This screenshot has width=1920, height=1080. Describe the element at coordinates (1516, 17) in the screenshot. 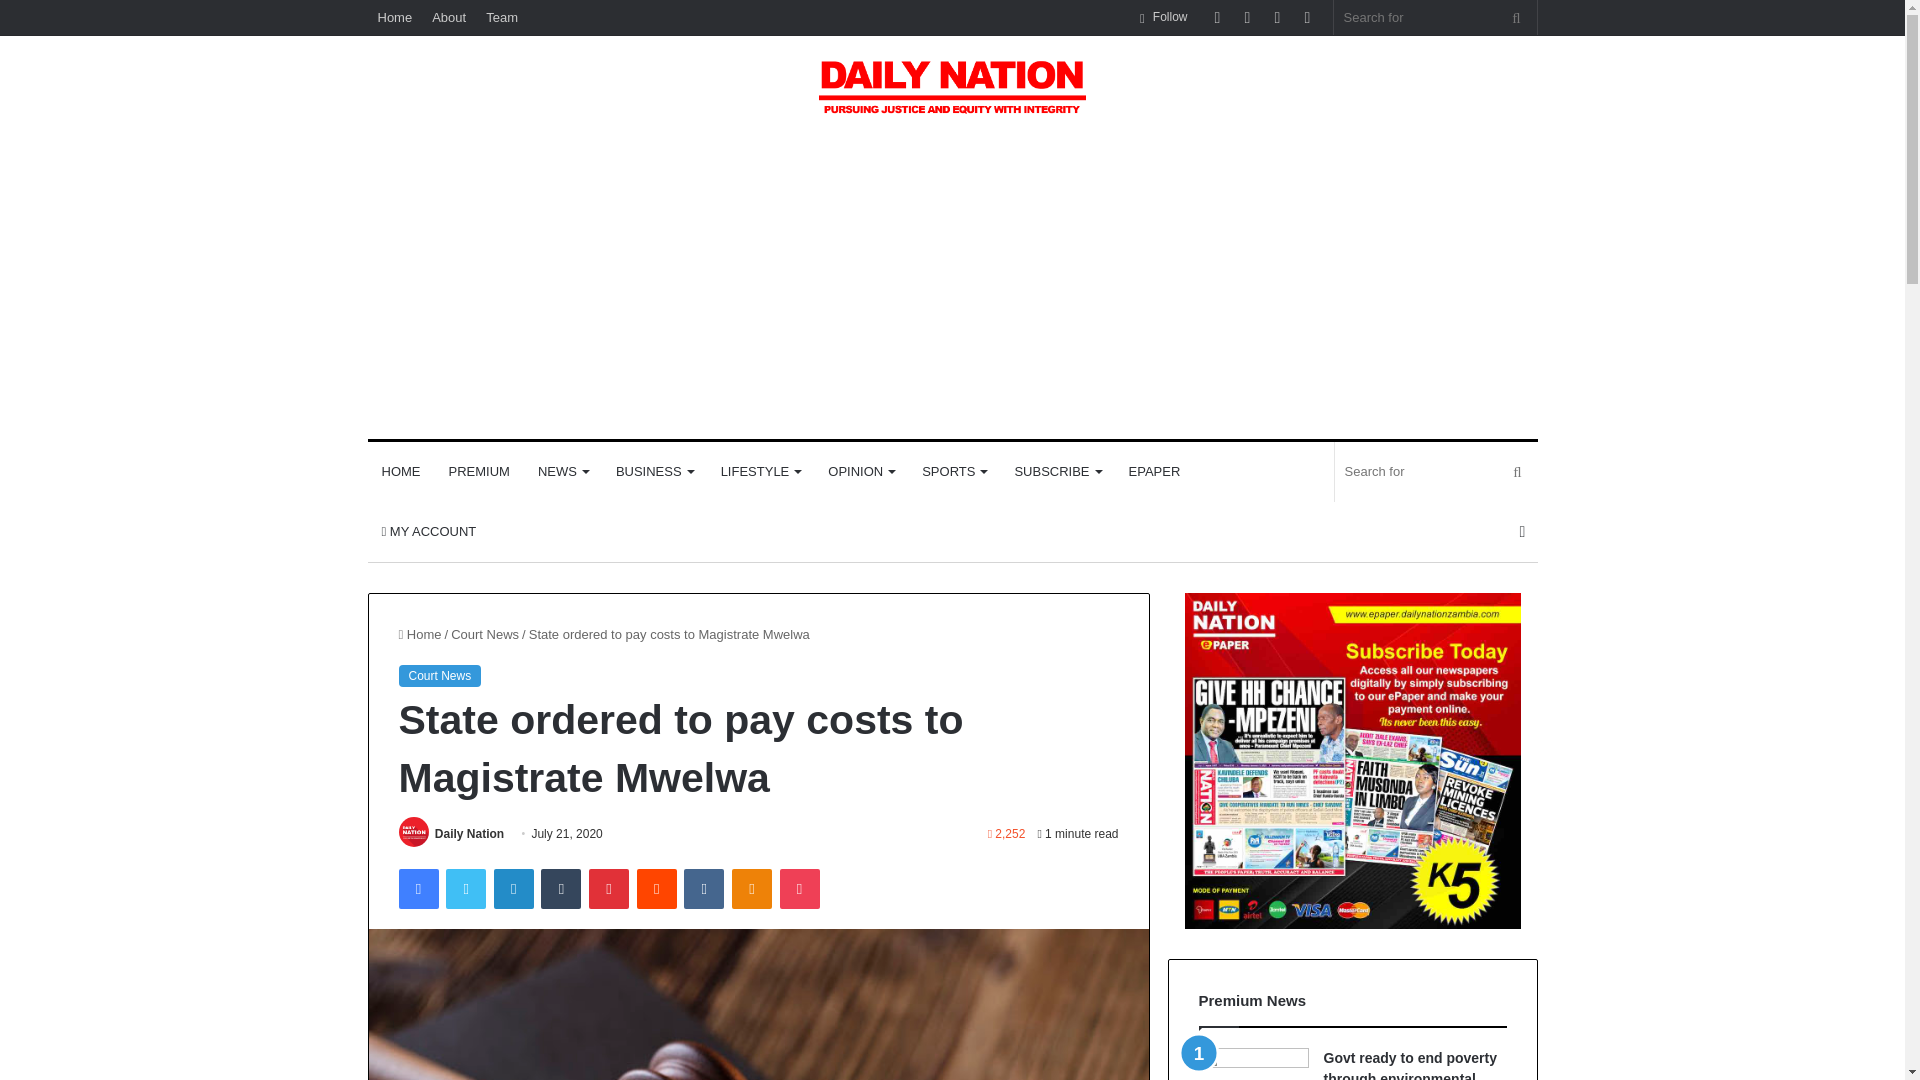

I see `Search for` at that location.